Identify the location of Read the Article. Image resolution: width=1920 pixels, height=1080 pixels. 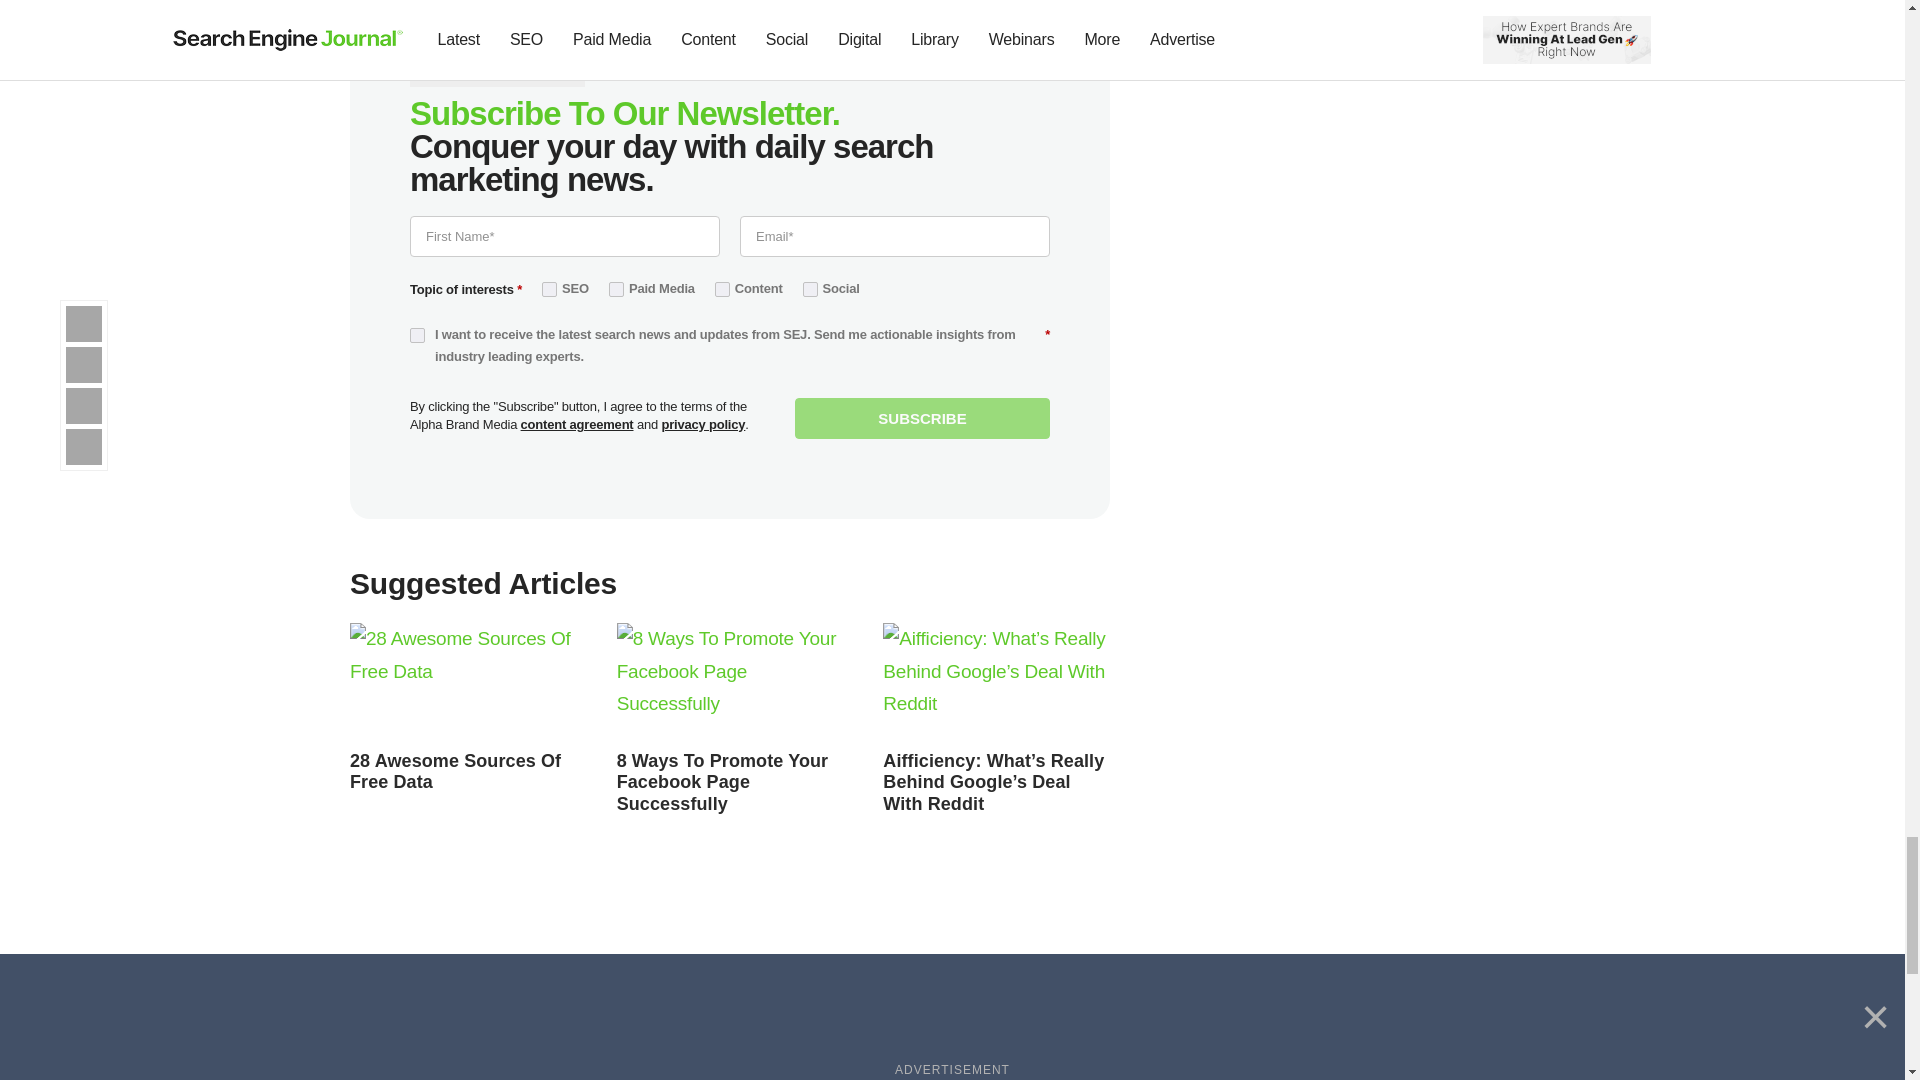
(454, 771).